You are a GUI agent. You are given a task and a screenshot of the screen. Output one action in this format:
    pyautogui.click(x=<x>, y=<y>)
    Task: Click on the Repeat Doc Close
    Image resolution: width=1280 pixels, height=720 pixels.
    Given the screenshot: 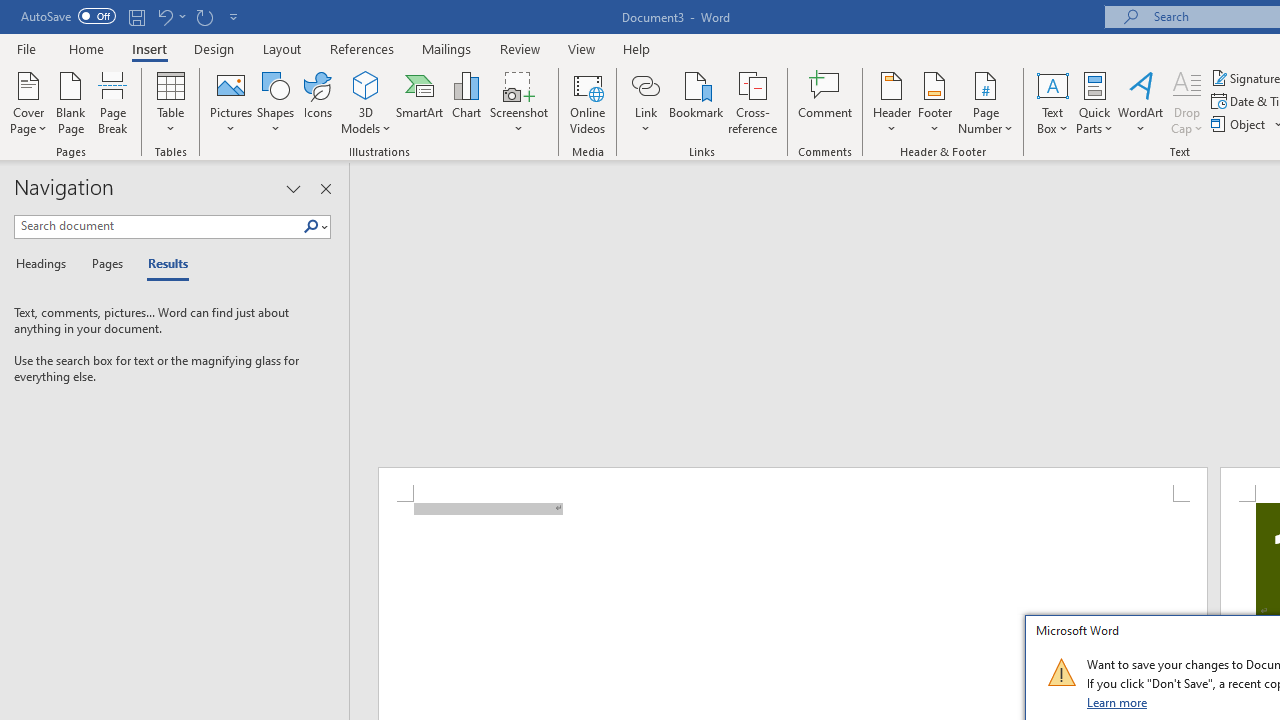 What is the action you would take?
    pyautogui.click(x=204, y=16)
    